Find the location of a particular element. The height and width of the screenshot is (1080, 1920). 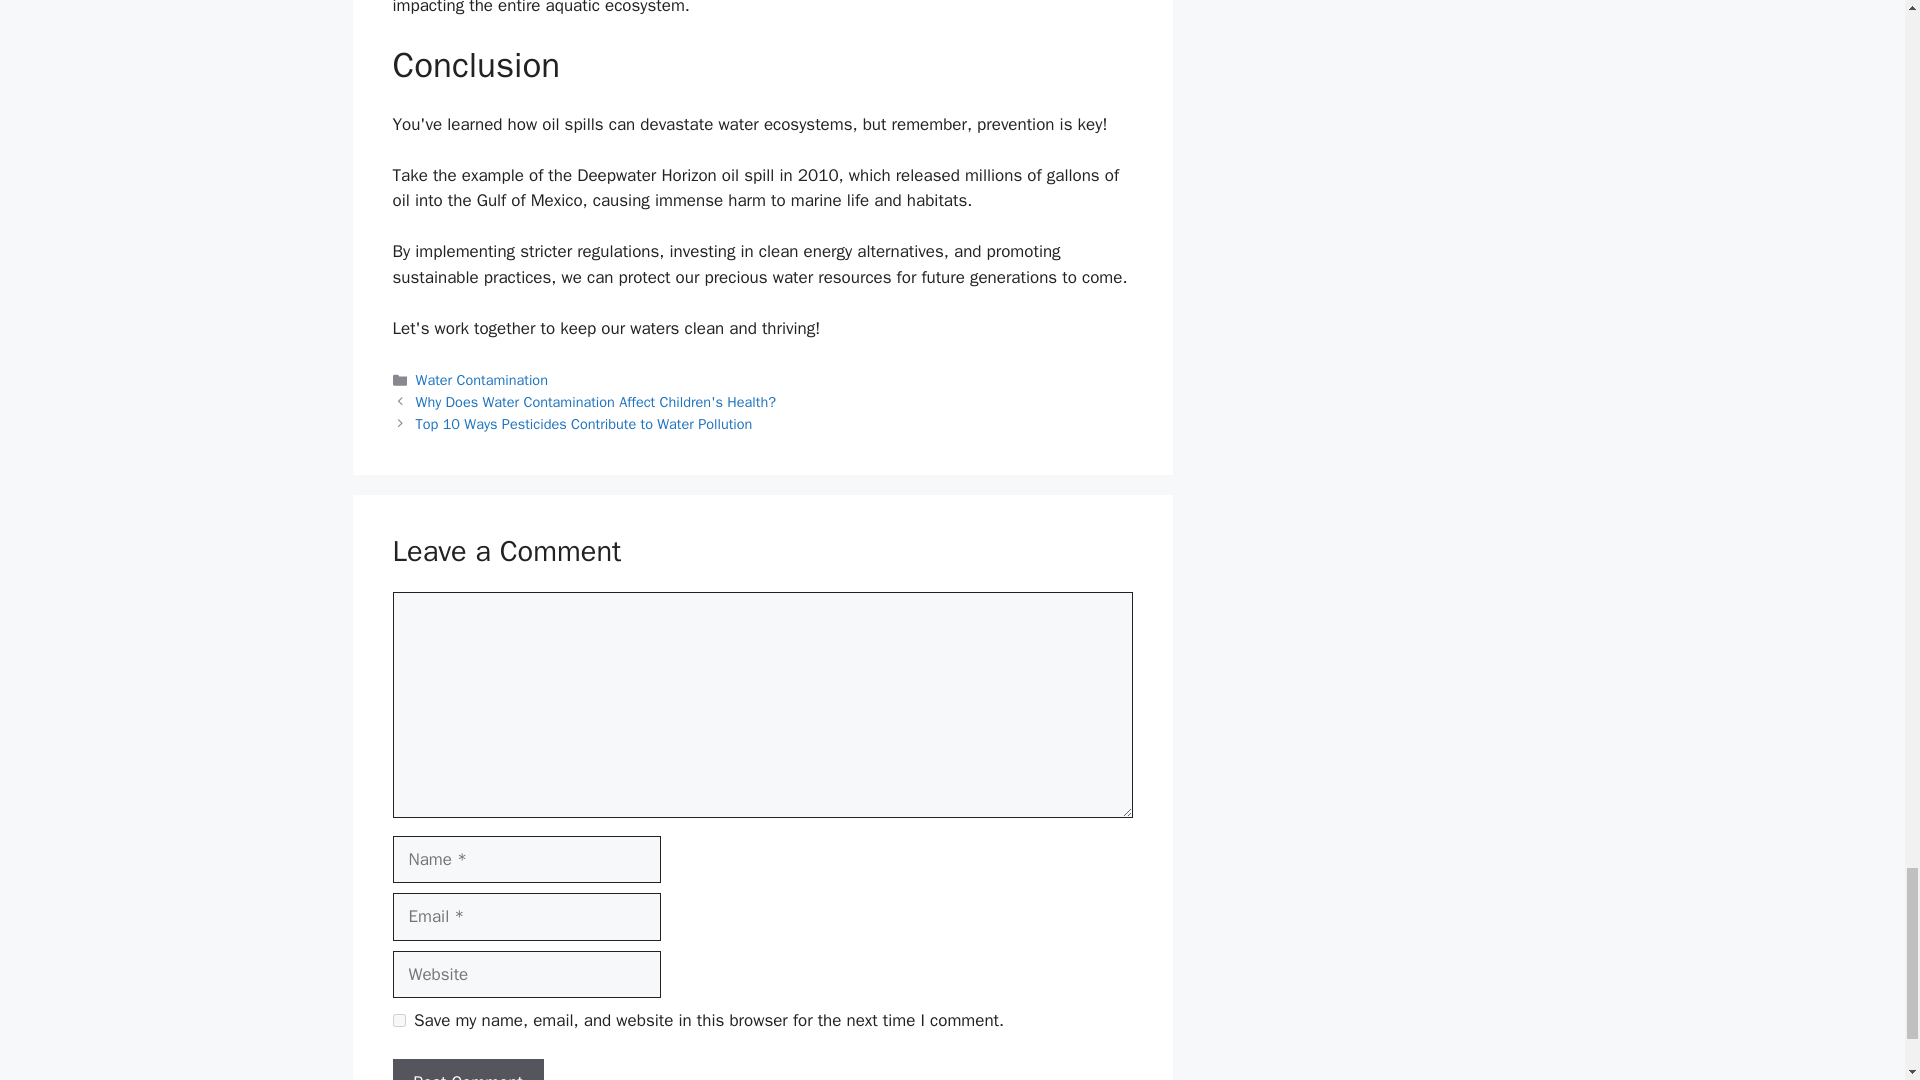

Next is located at coordinates (584, 424).